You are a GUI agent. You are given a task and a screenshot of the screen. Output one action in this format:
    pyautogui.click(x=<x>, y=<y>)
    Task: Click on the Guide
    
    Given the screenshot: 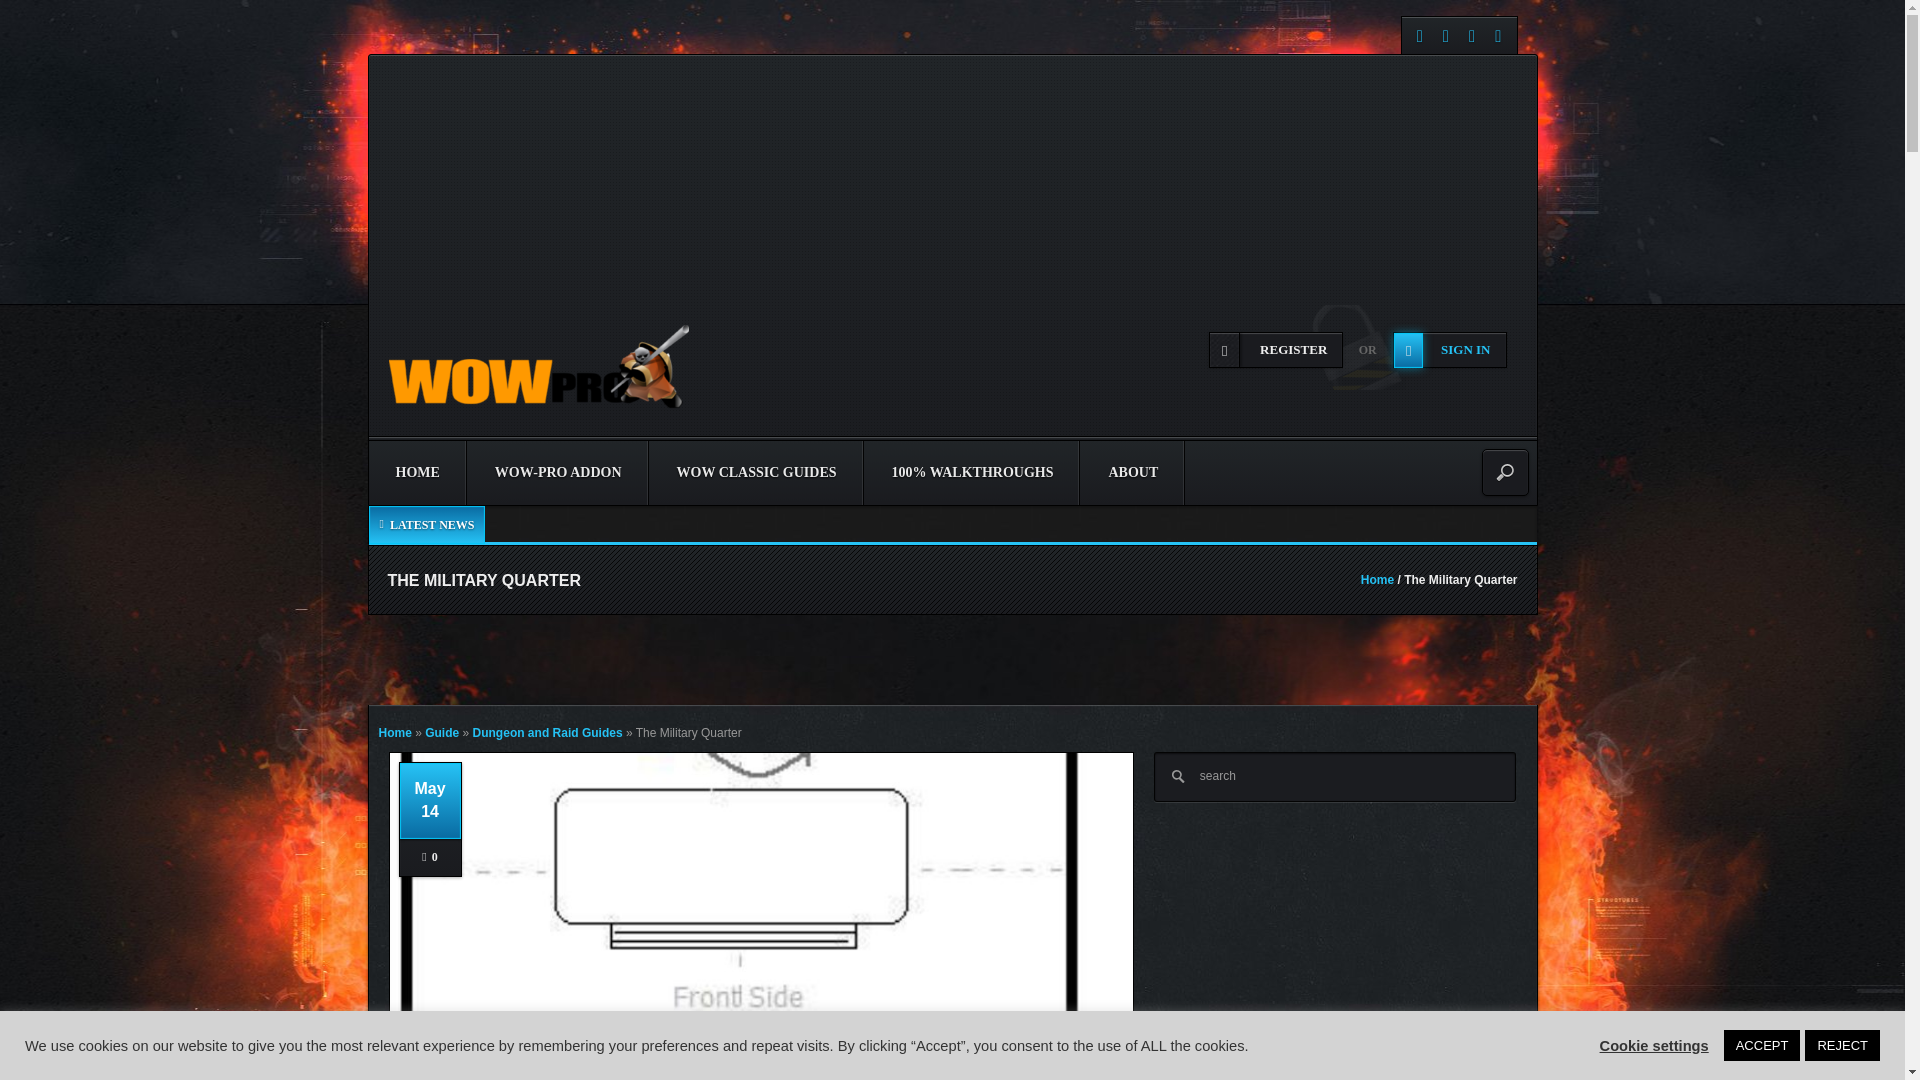 What is the action you would take?
    pyautogui.click(x=441, y=732)
    